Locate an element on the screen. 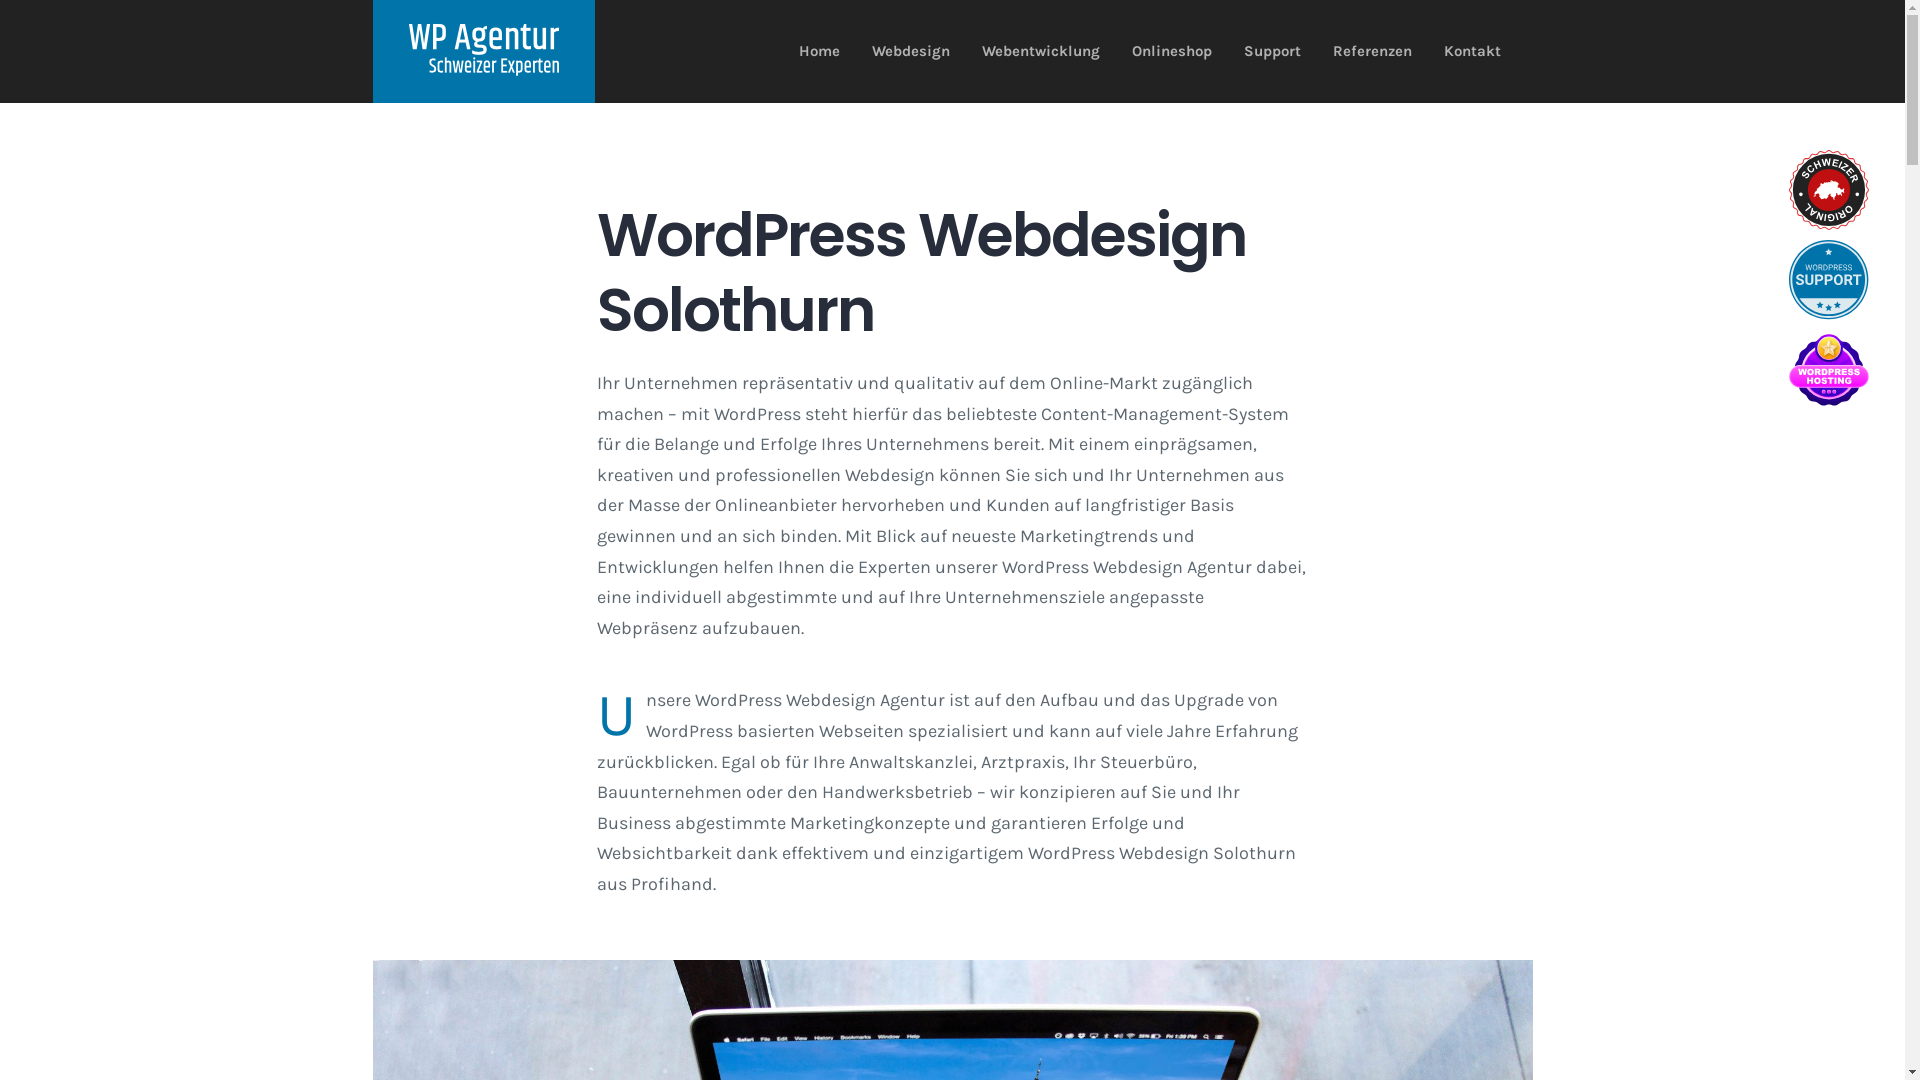 This screenshot has height=1080, width=1920. Onlineshop is located at coordinates (1172, 52).